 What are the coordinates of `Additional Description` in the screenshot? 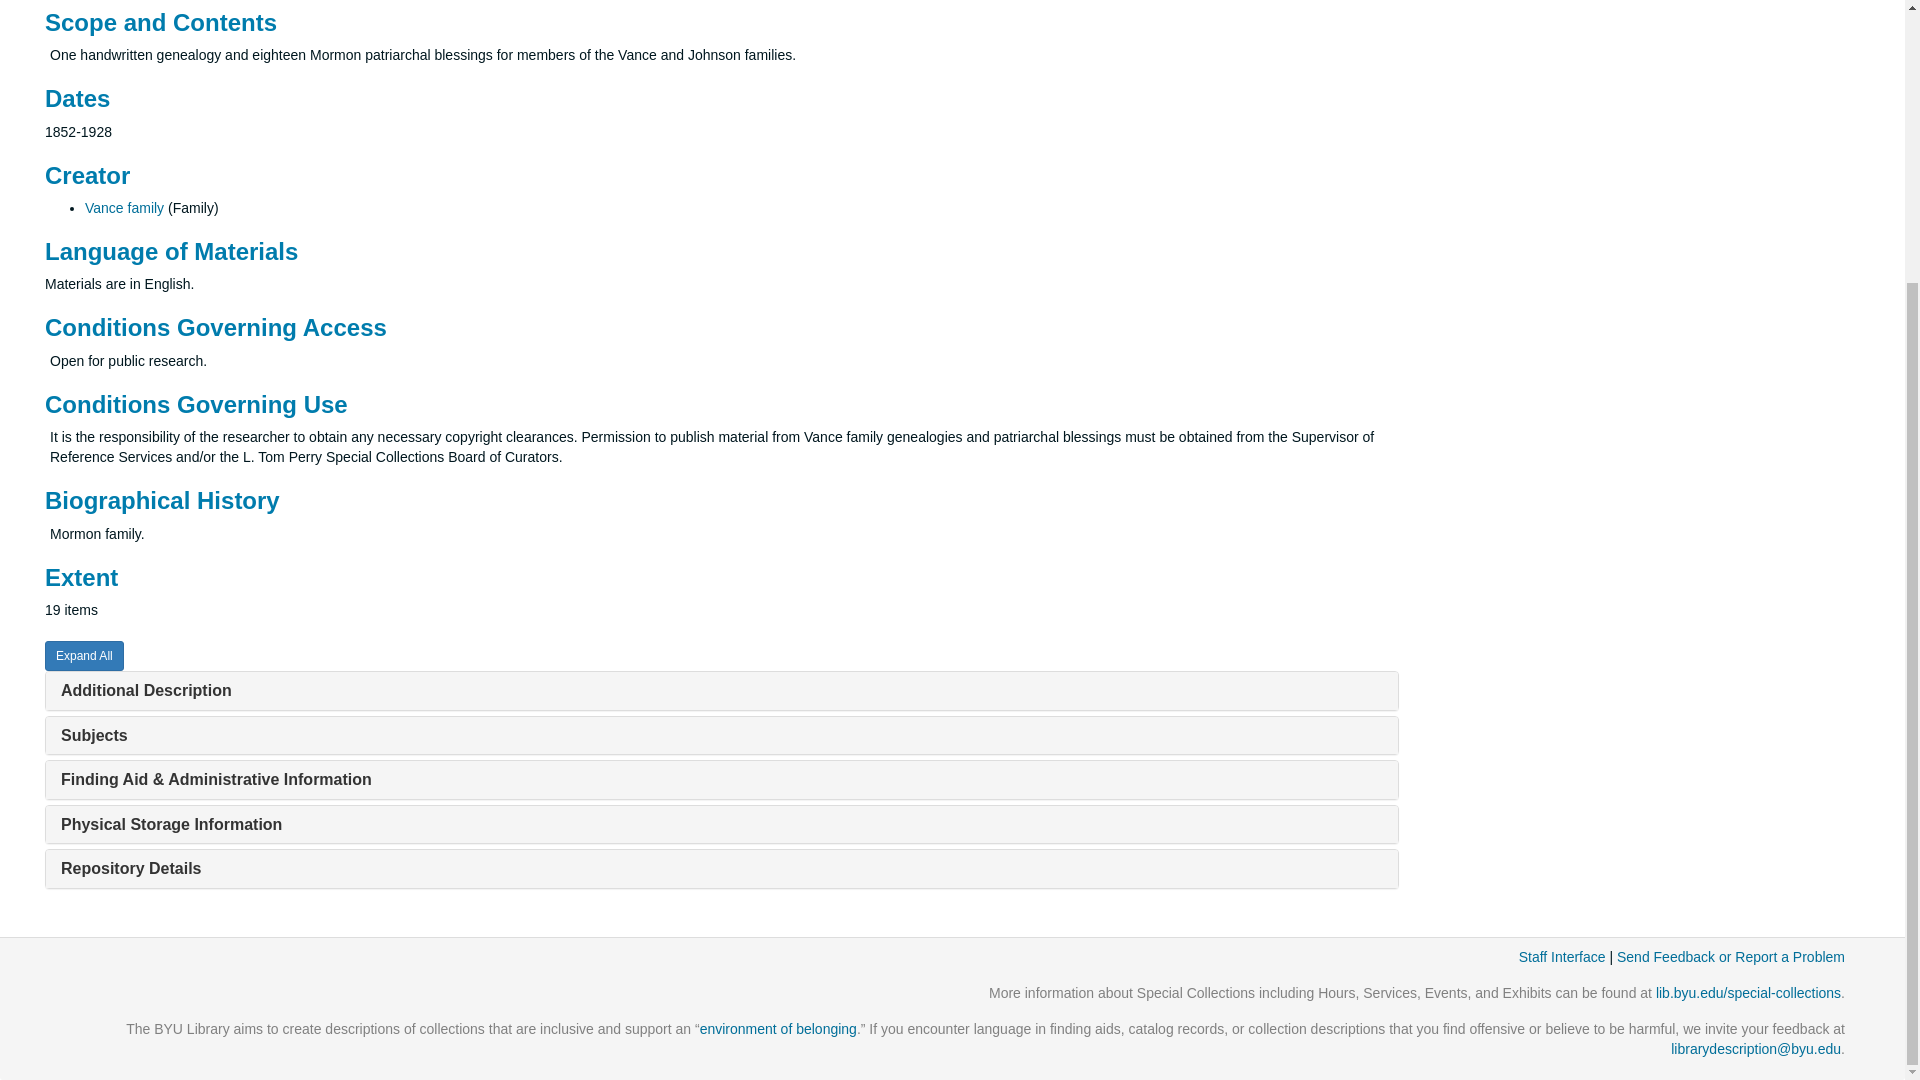 It's located at (146, 690).